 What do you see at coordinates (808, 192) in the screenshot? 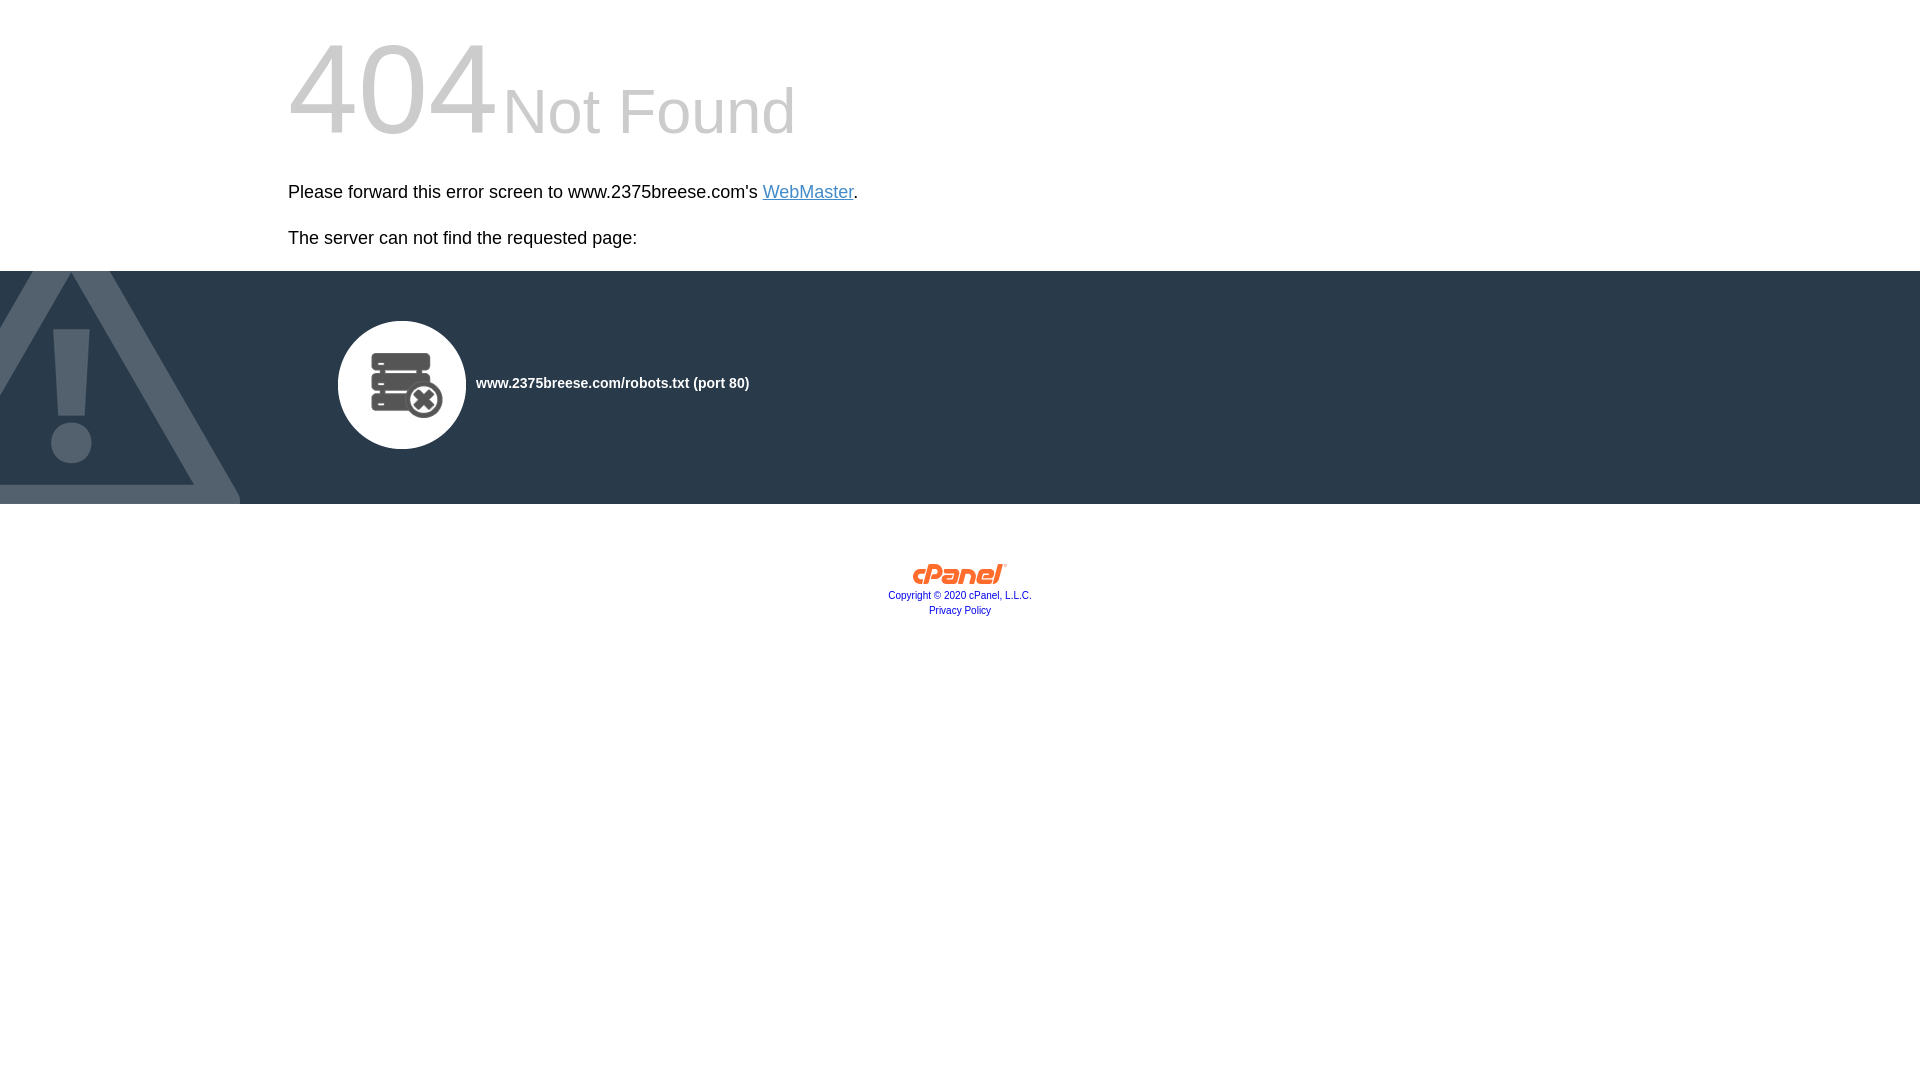
I see `WebMaster` at bounding box center [808, 192].